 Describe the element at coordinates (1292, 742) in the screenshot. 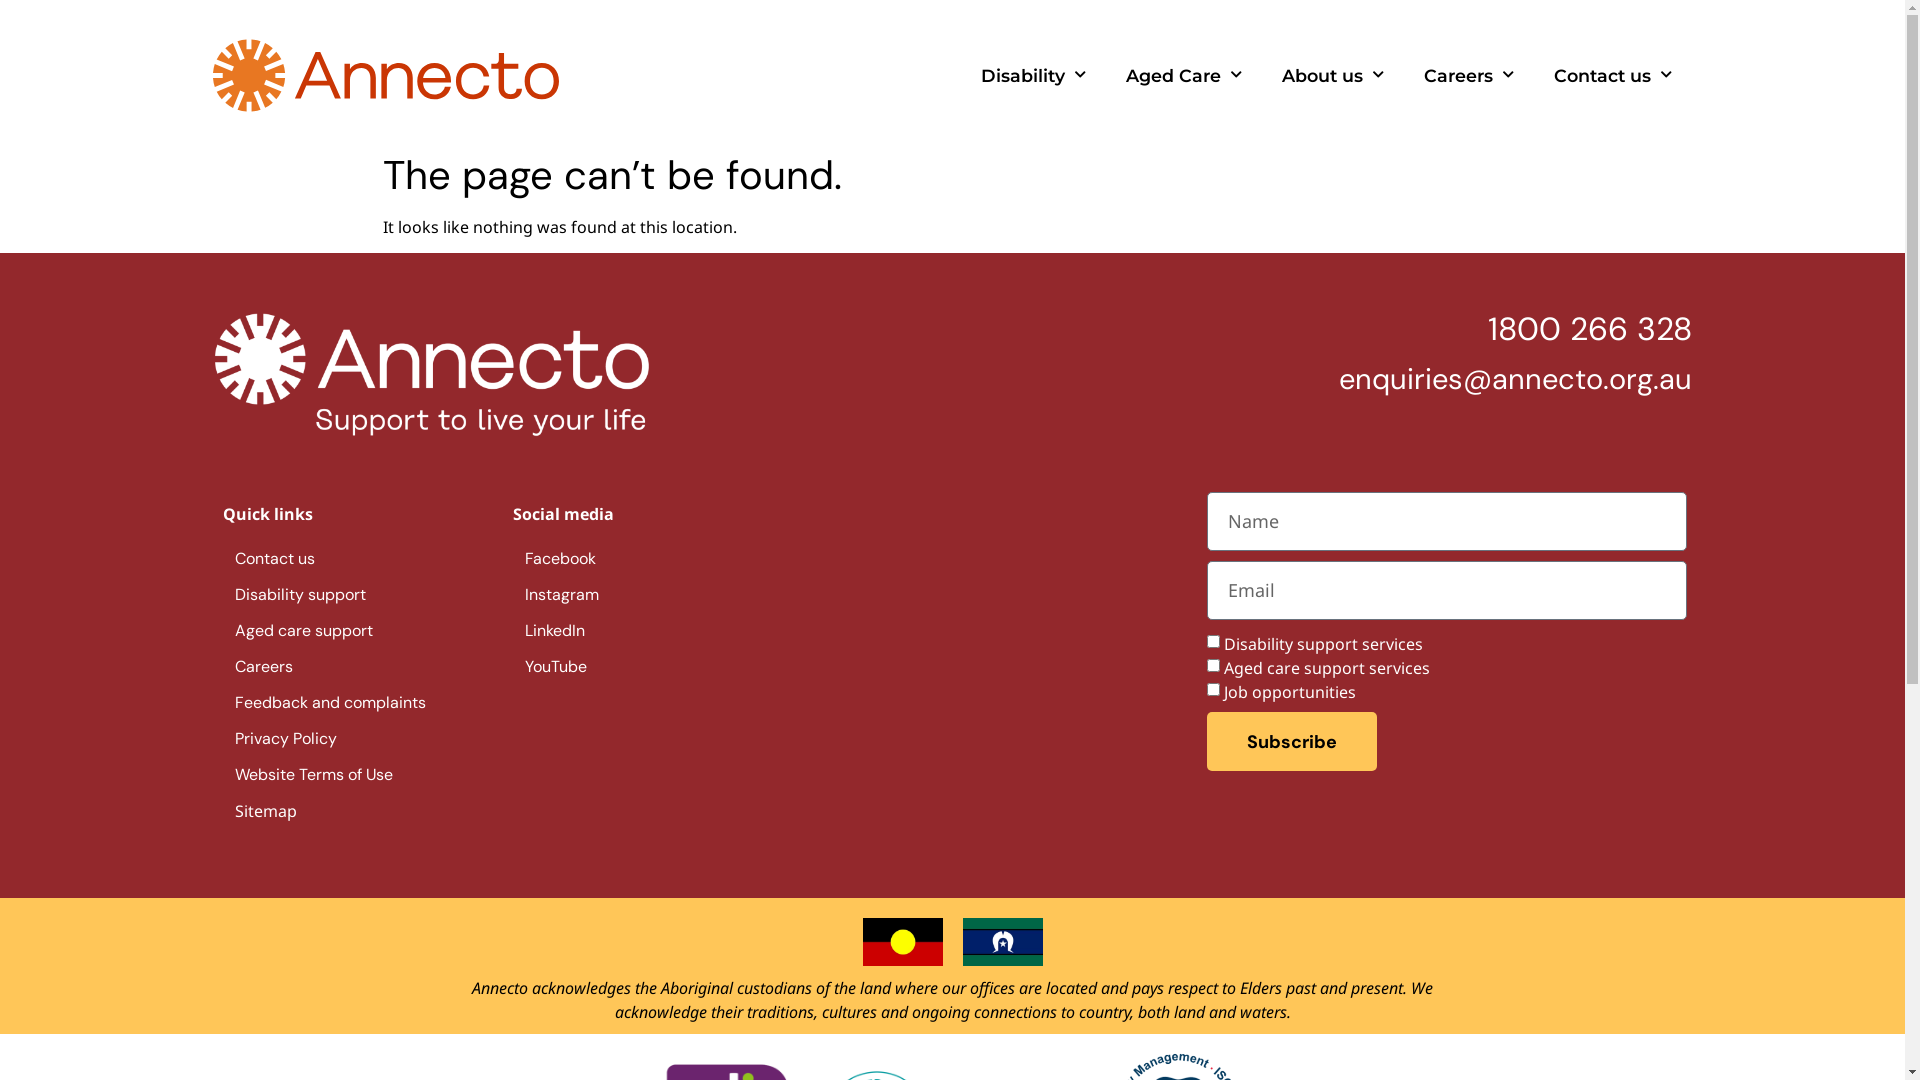

I see `Subscribe` at that location.